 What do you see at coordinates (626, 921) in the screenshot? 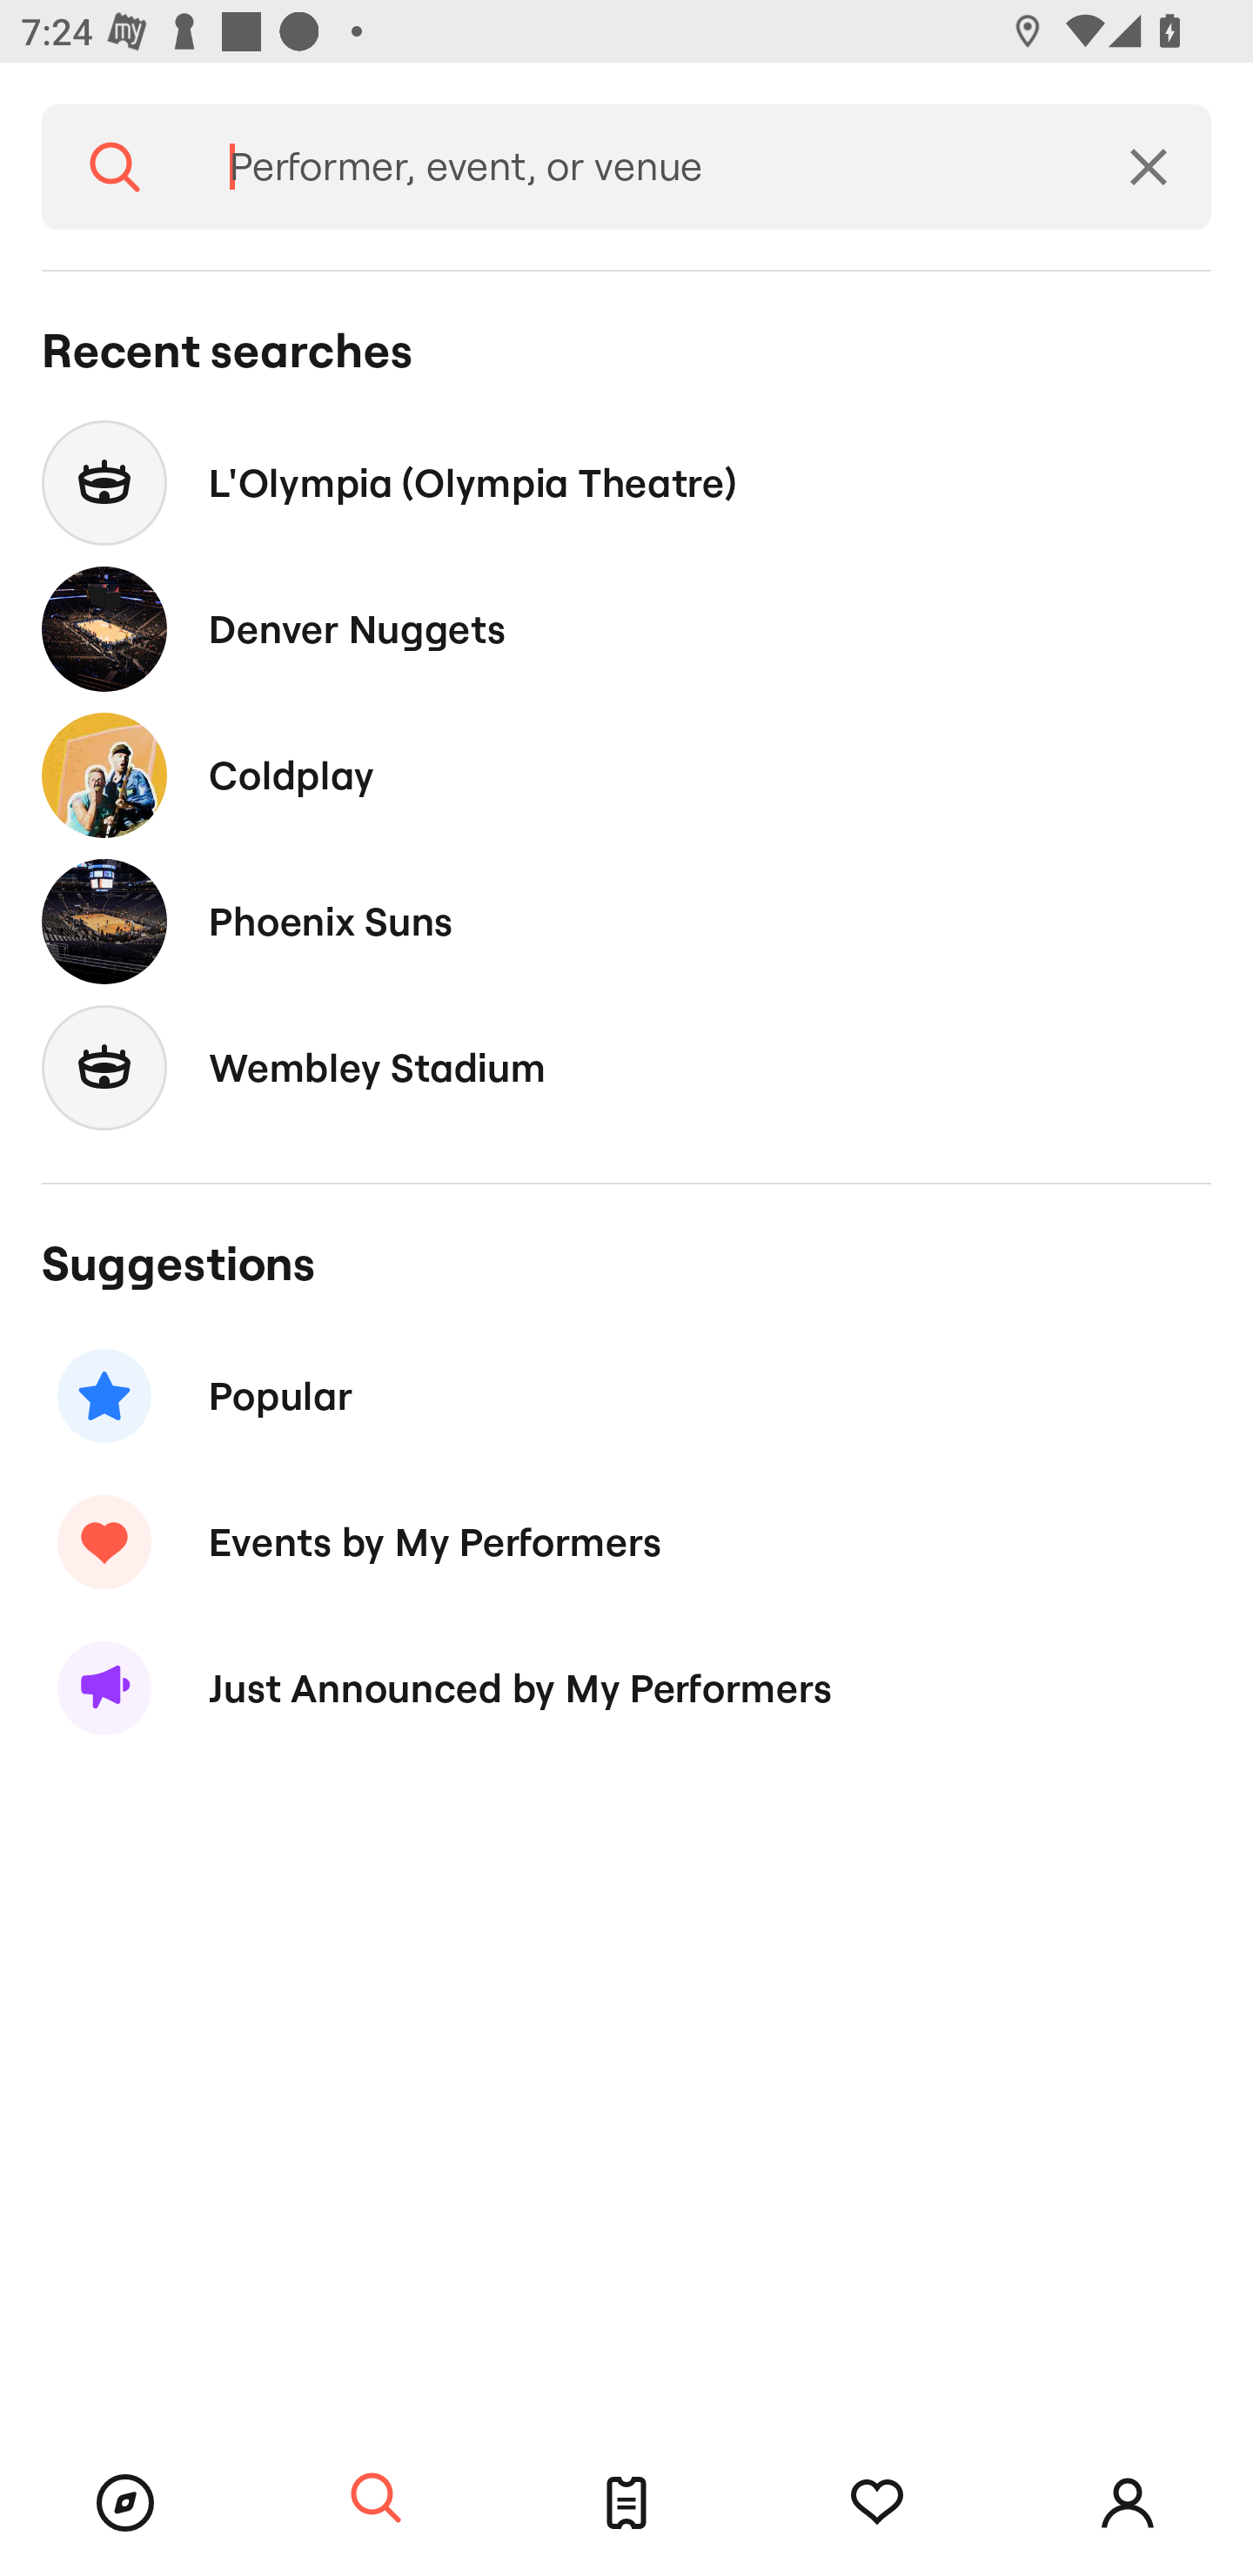
I see `Phoenix Suns` at bounding box center [626, 921].